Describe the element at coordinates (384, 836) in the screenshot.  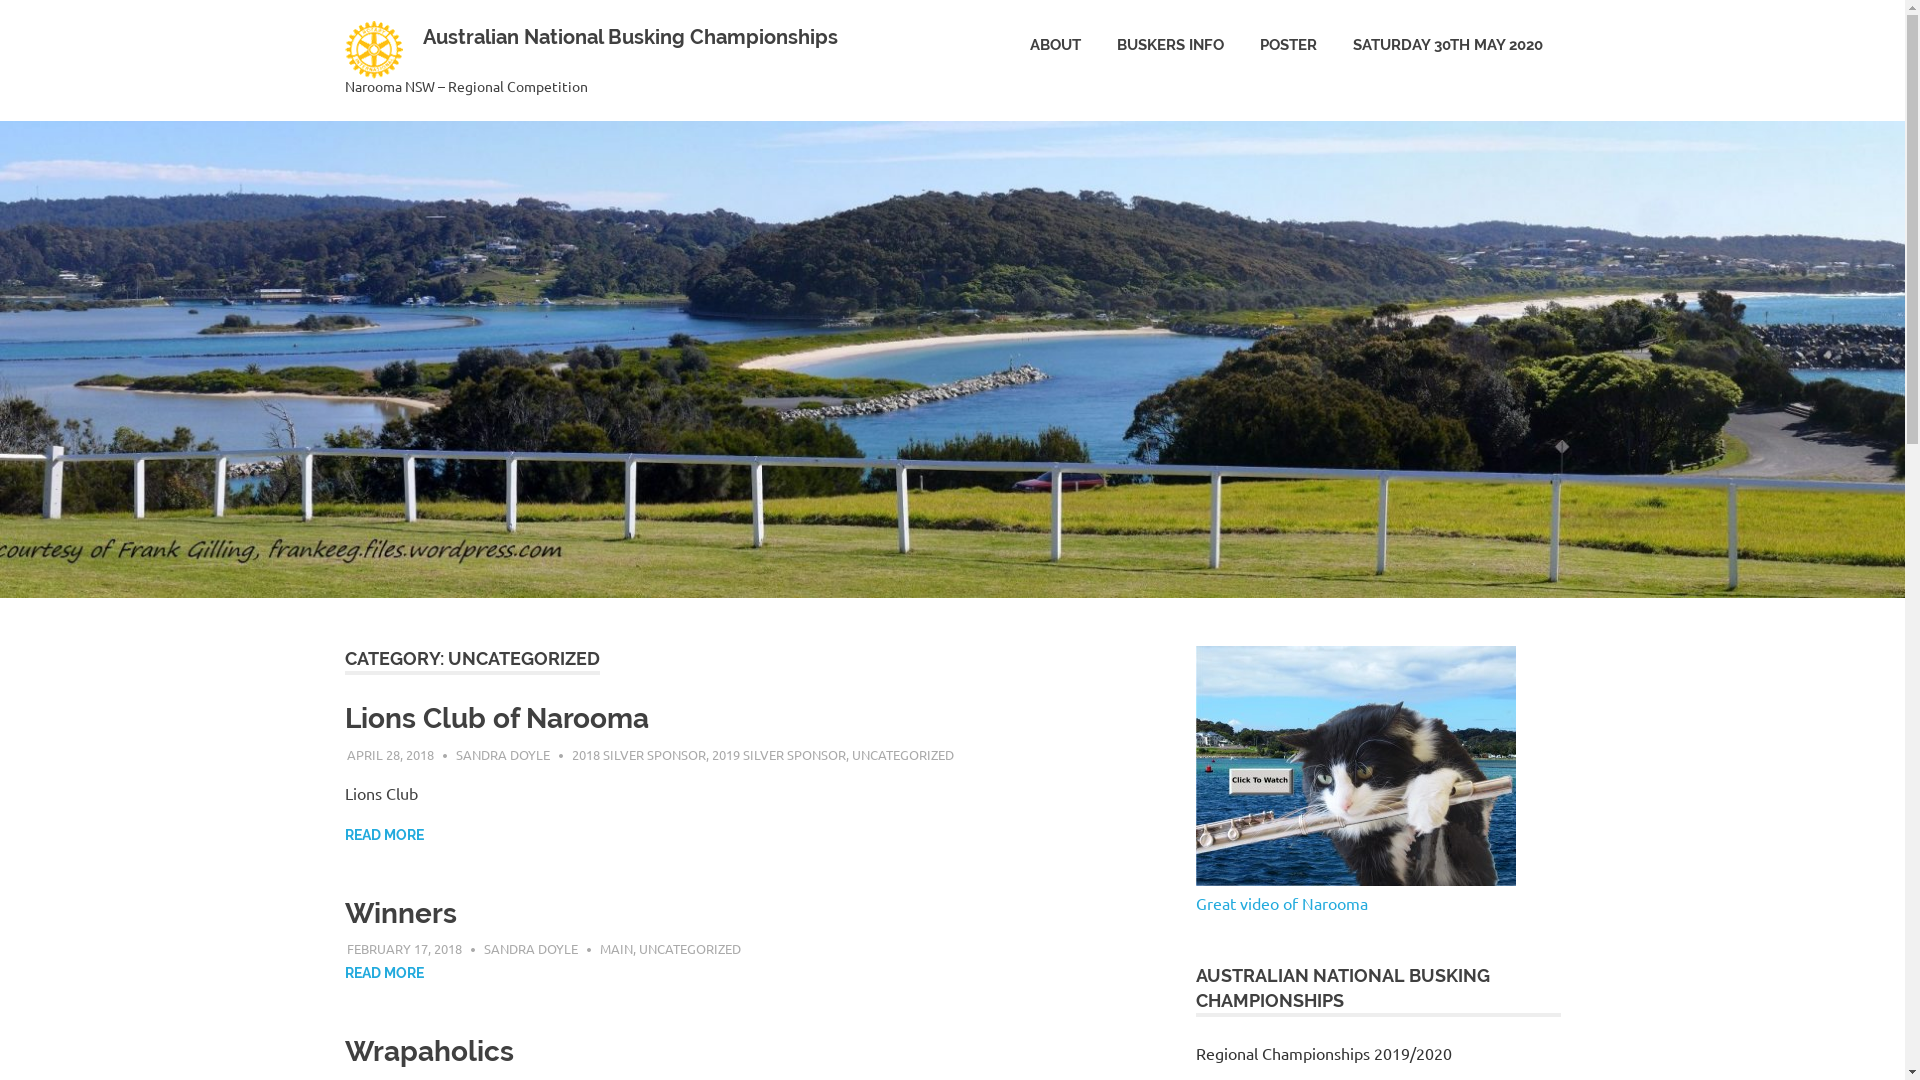
I see `READ MORE` at that location.